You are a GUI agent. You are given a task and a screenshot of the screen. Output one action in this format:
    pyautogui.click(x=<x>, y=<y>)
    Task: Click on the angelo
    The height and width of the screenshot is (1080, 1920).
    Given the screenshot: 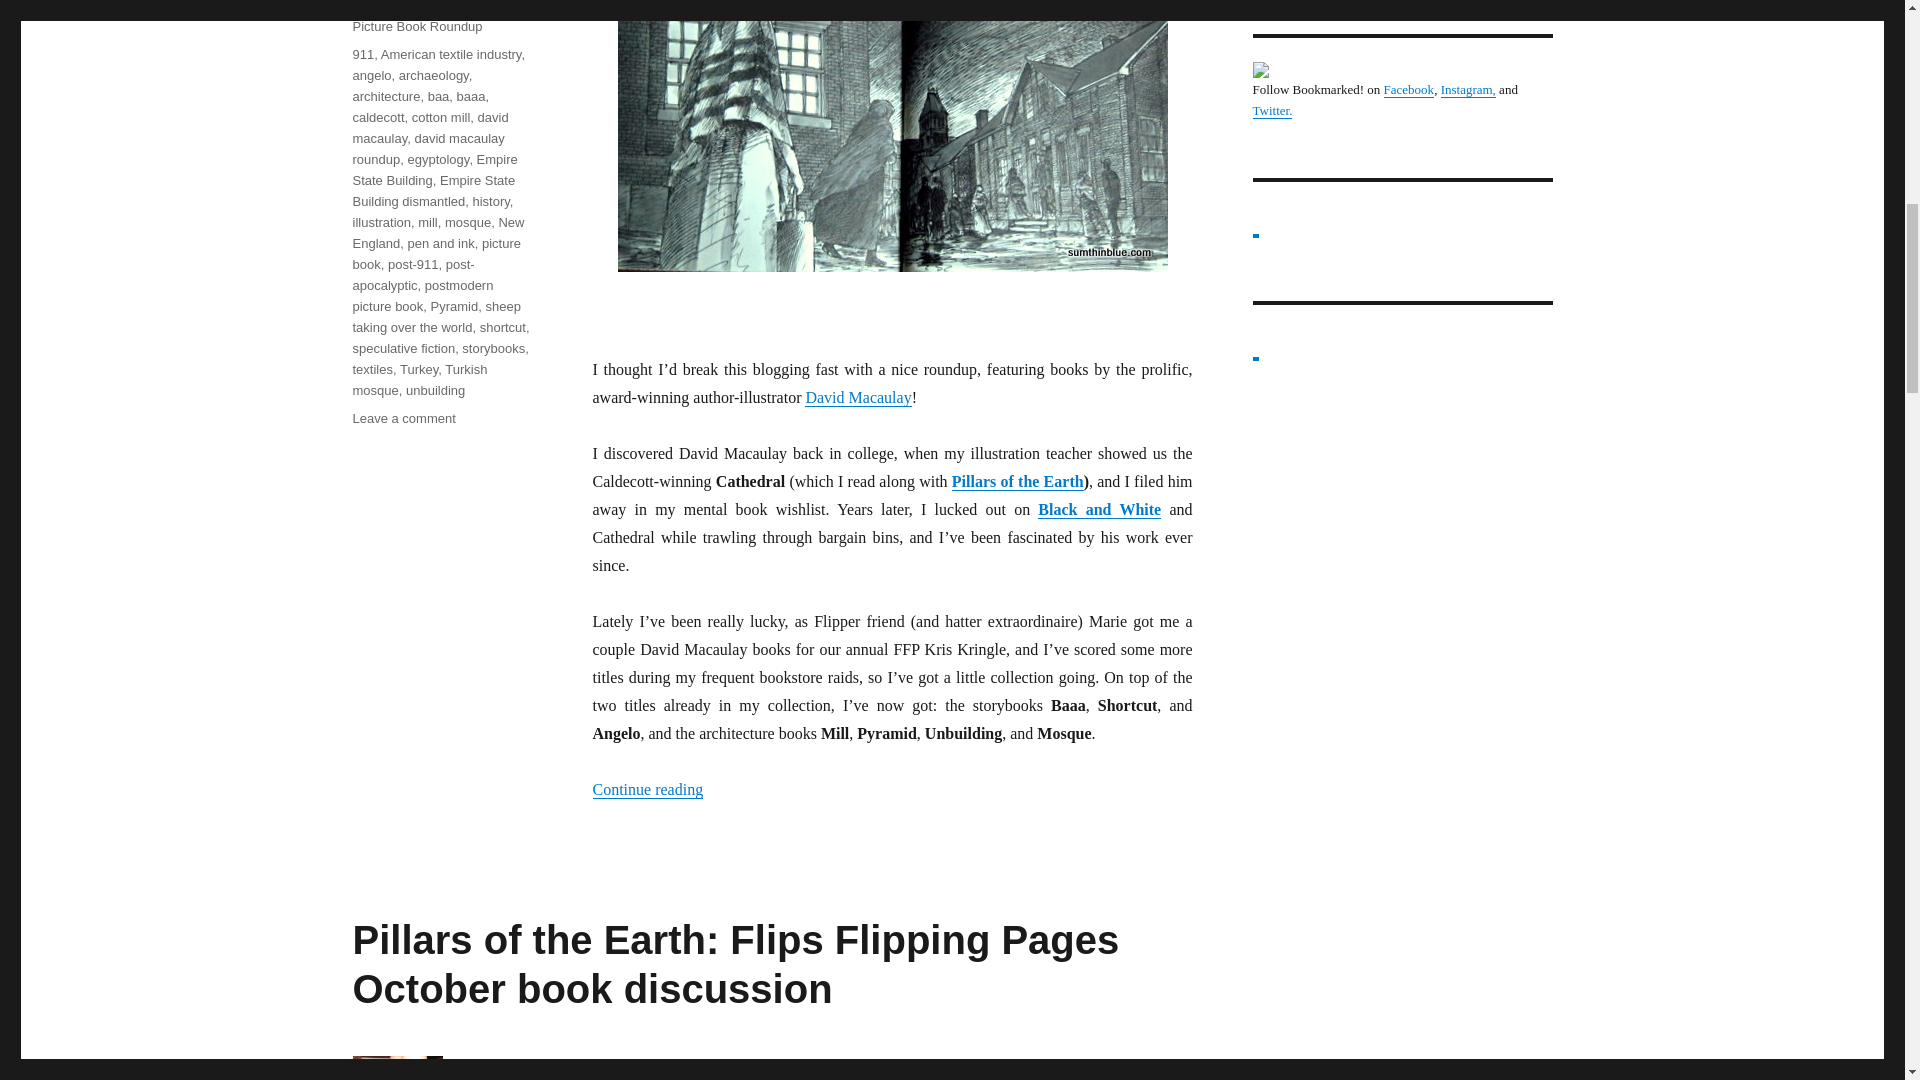 What is the action you would take?
    pyautogui.click(x=371, y=76)
    